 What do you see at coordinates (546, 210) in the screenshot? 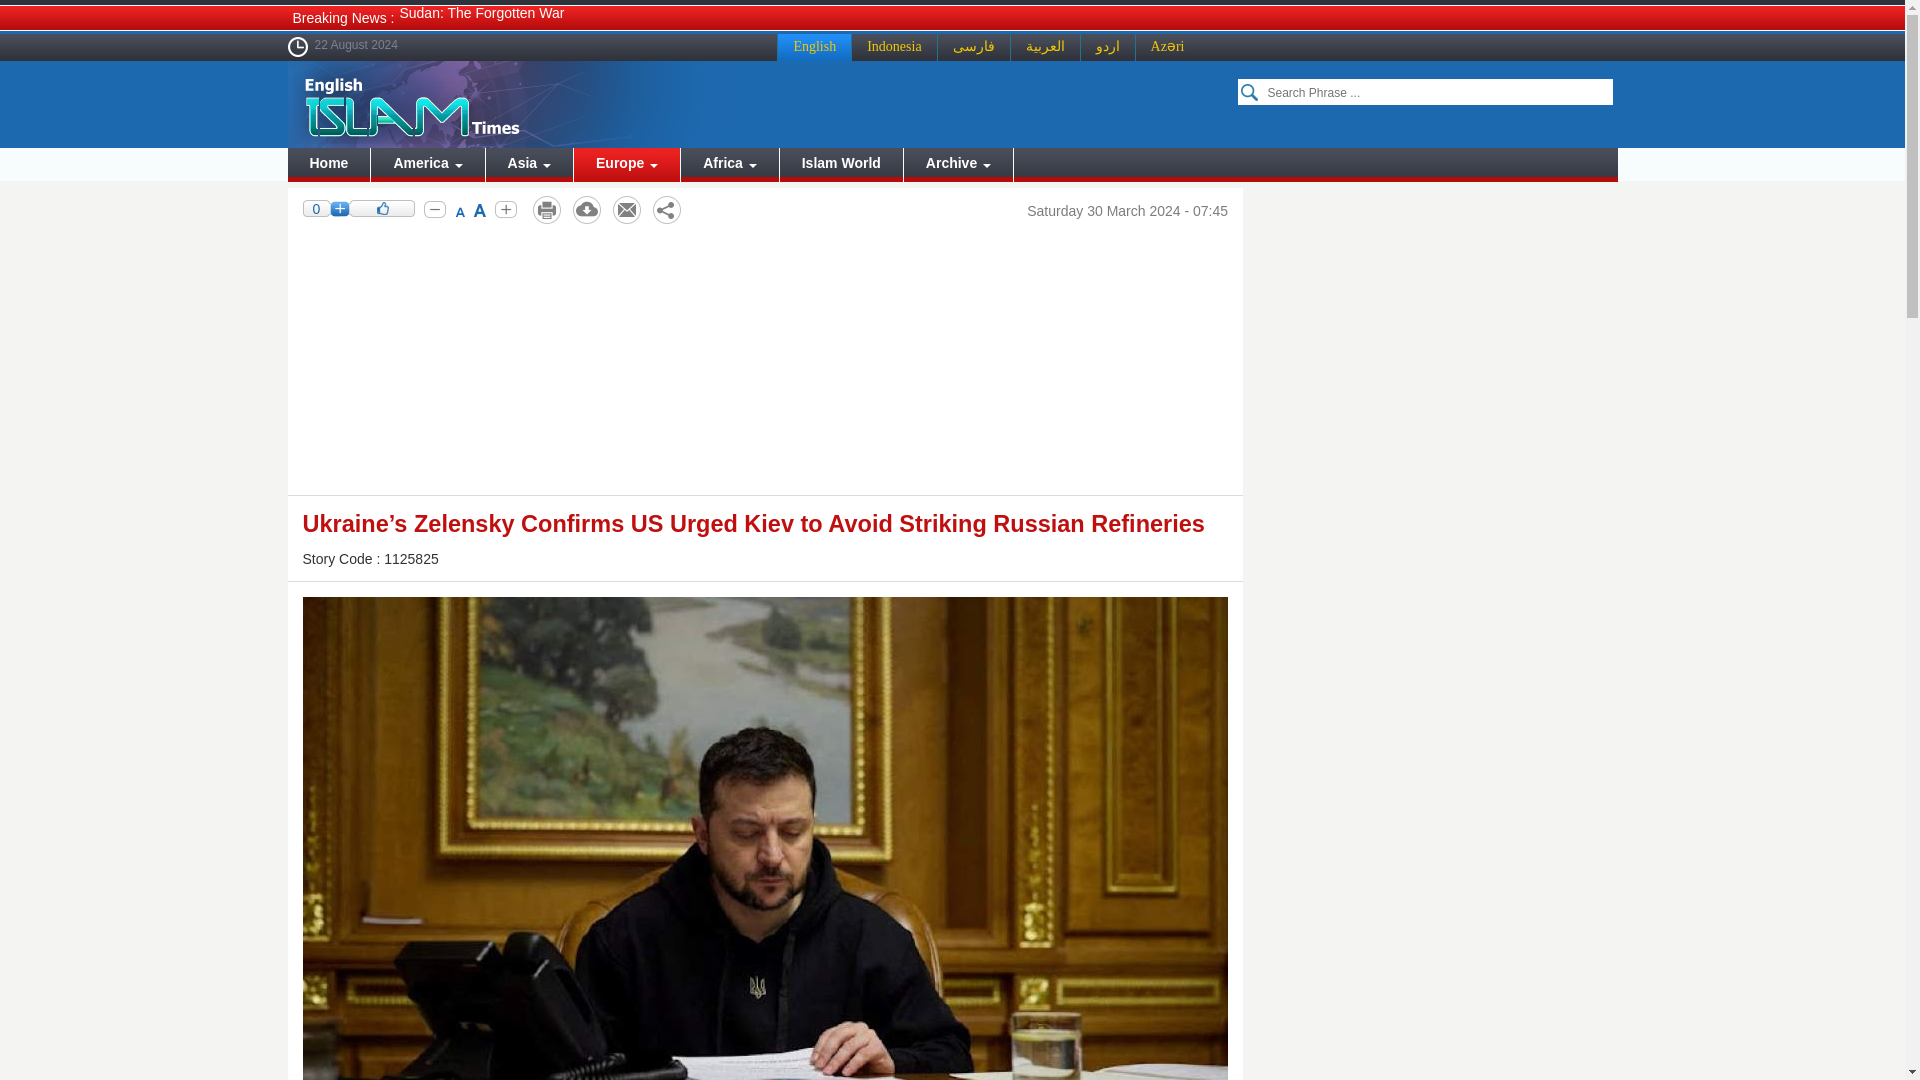
I see `Print Edition` at bounding box center [546, 210].